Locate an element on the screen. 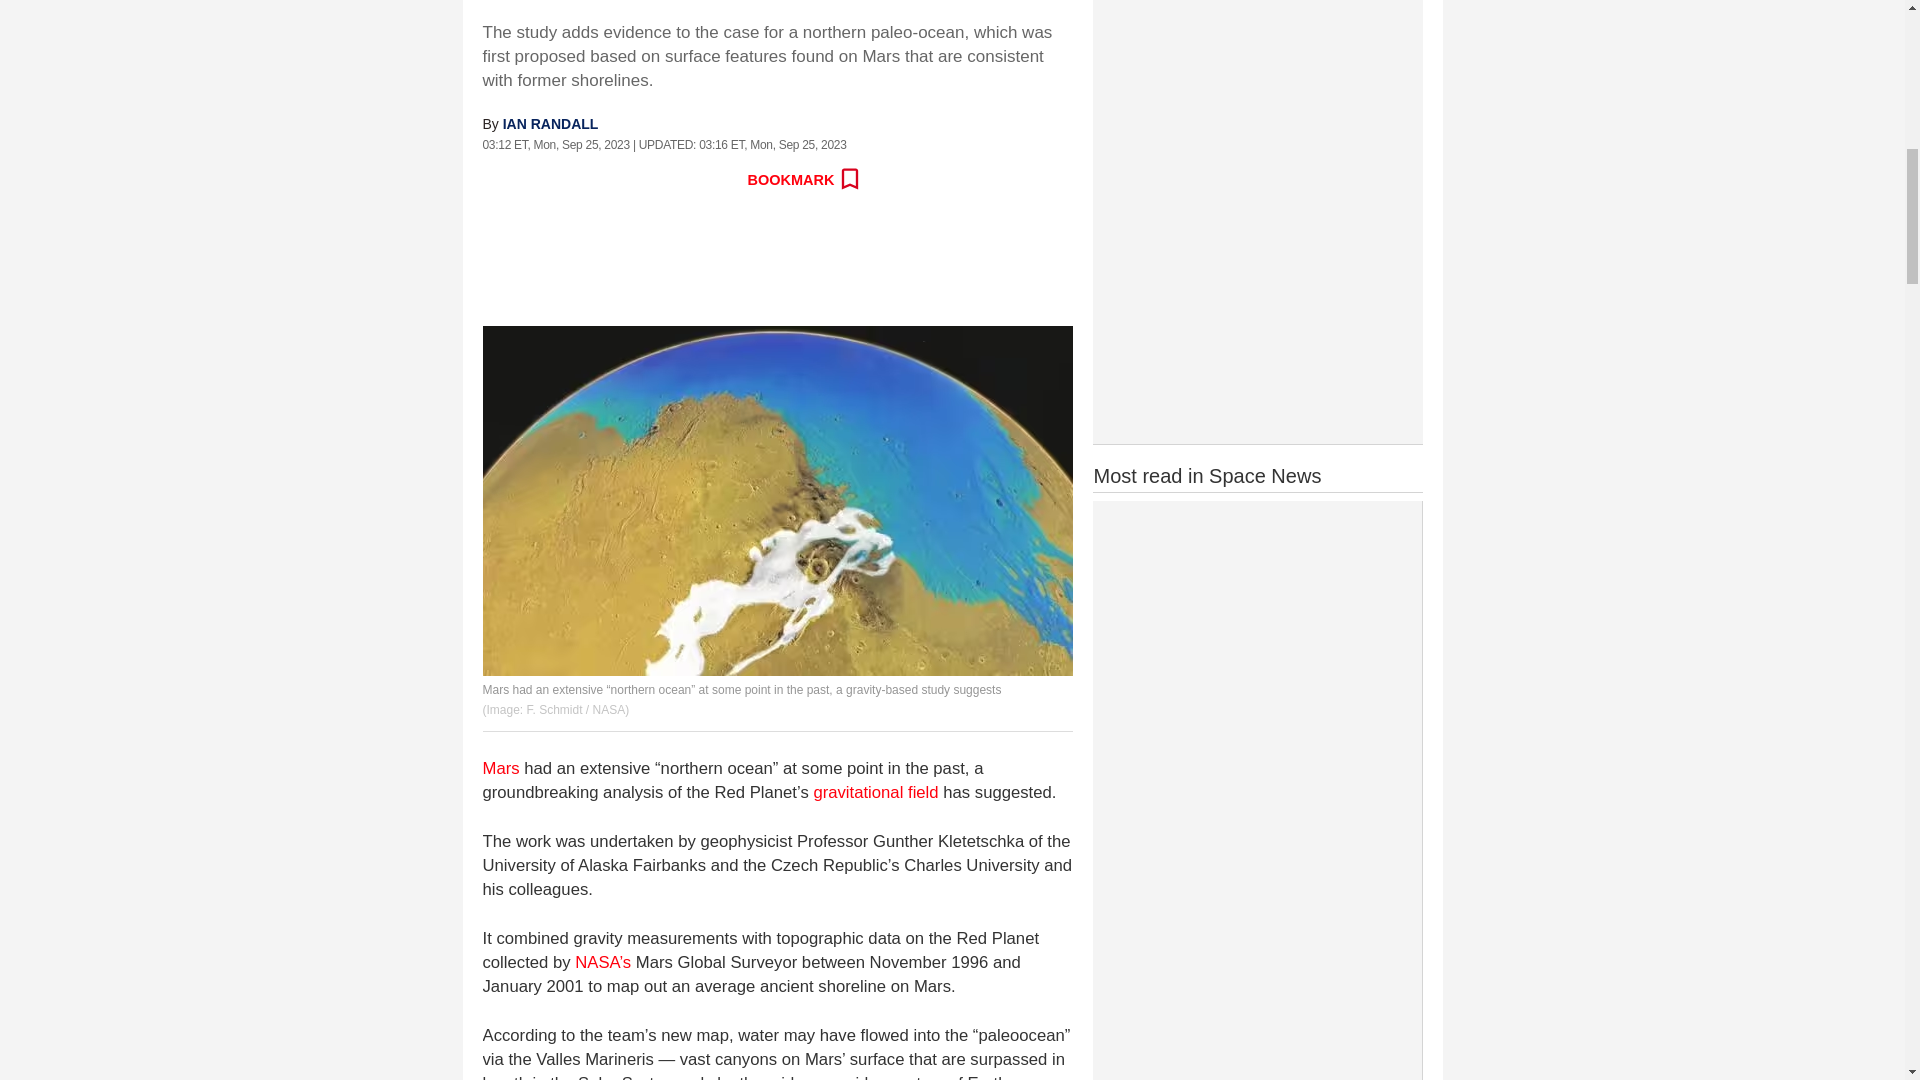 Image resolution: width=1920 pixels, height=1080 pixels. gravitational field is located at coordinates (875, 792).